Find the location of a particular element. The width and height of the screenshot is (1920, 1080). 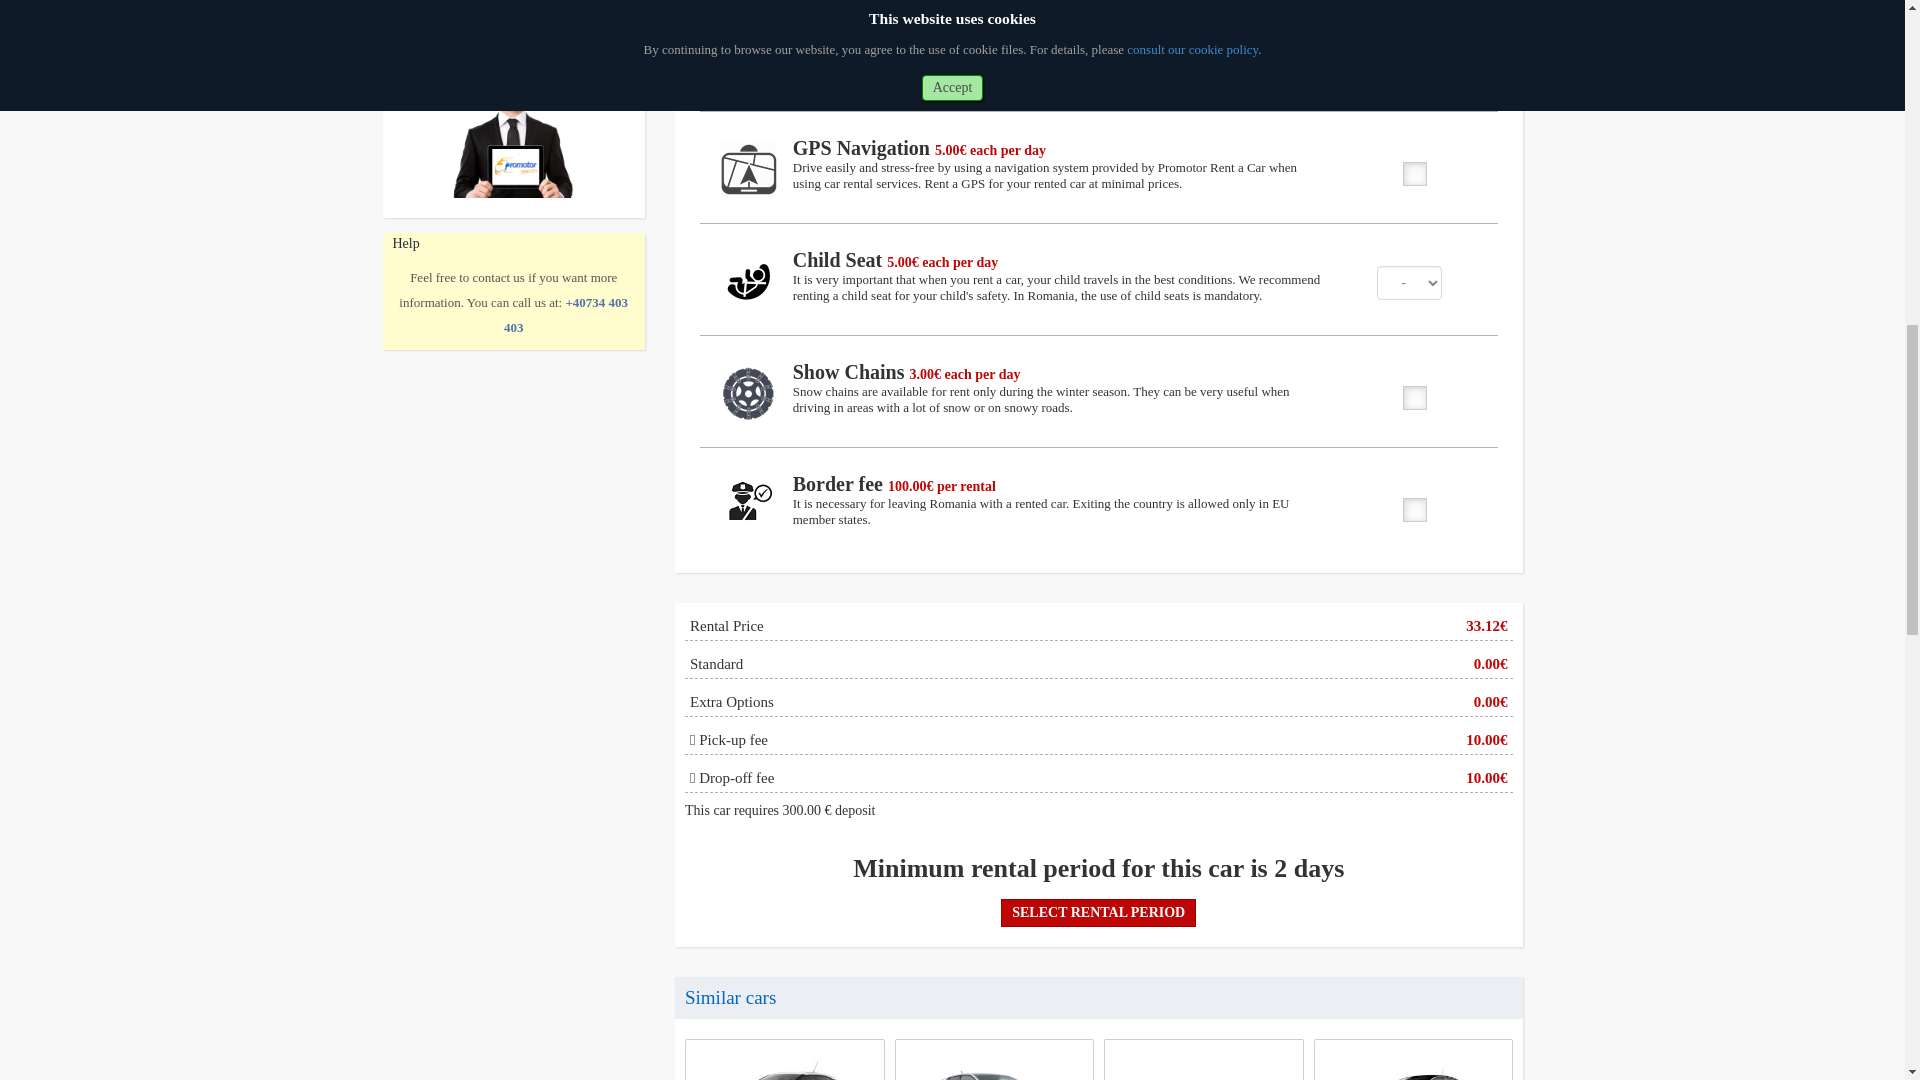

on is located at coordinates (1410, 504).